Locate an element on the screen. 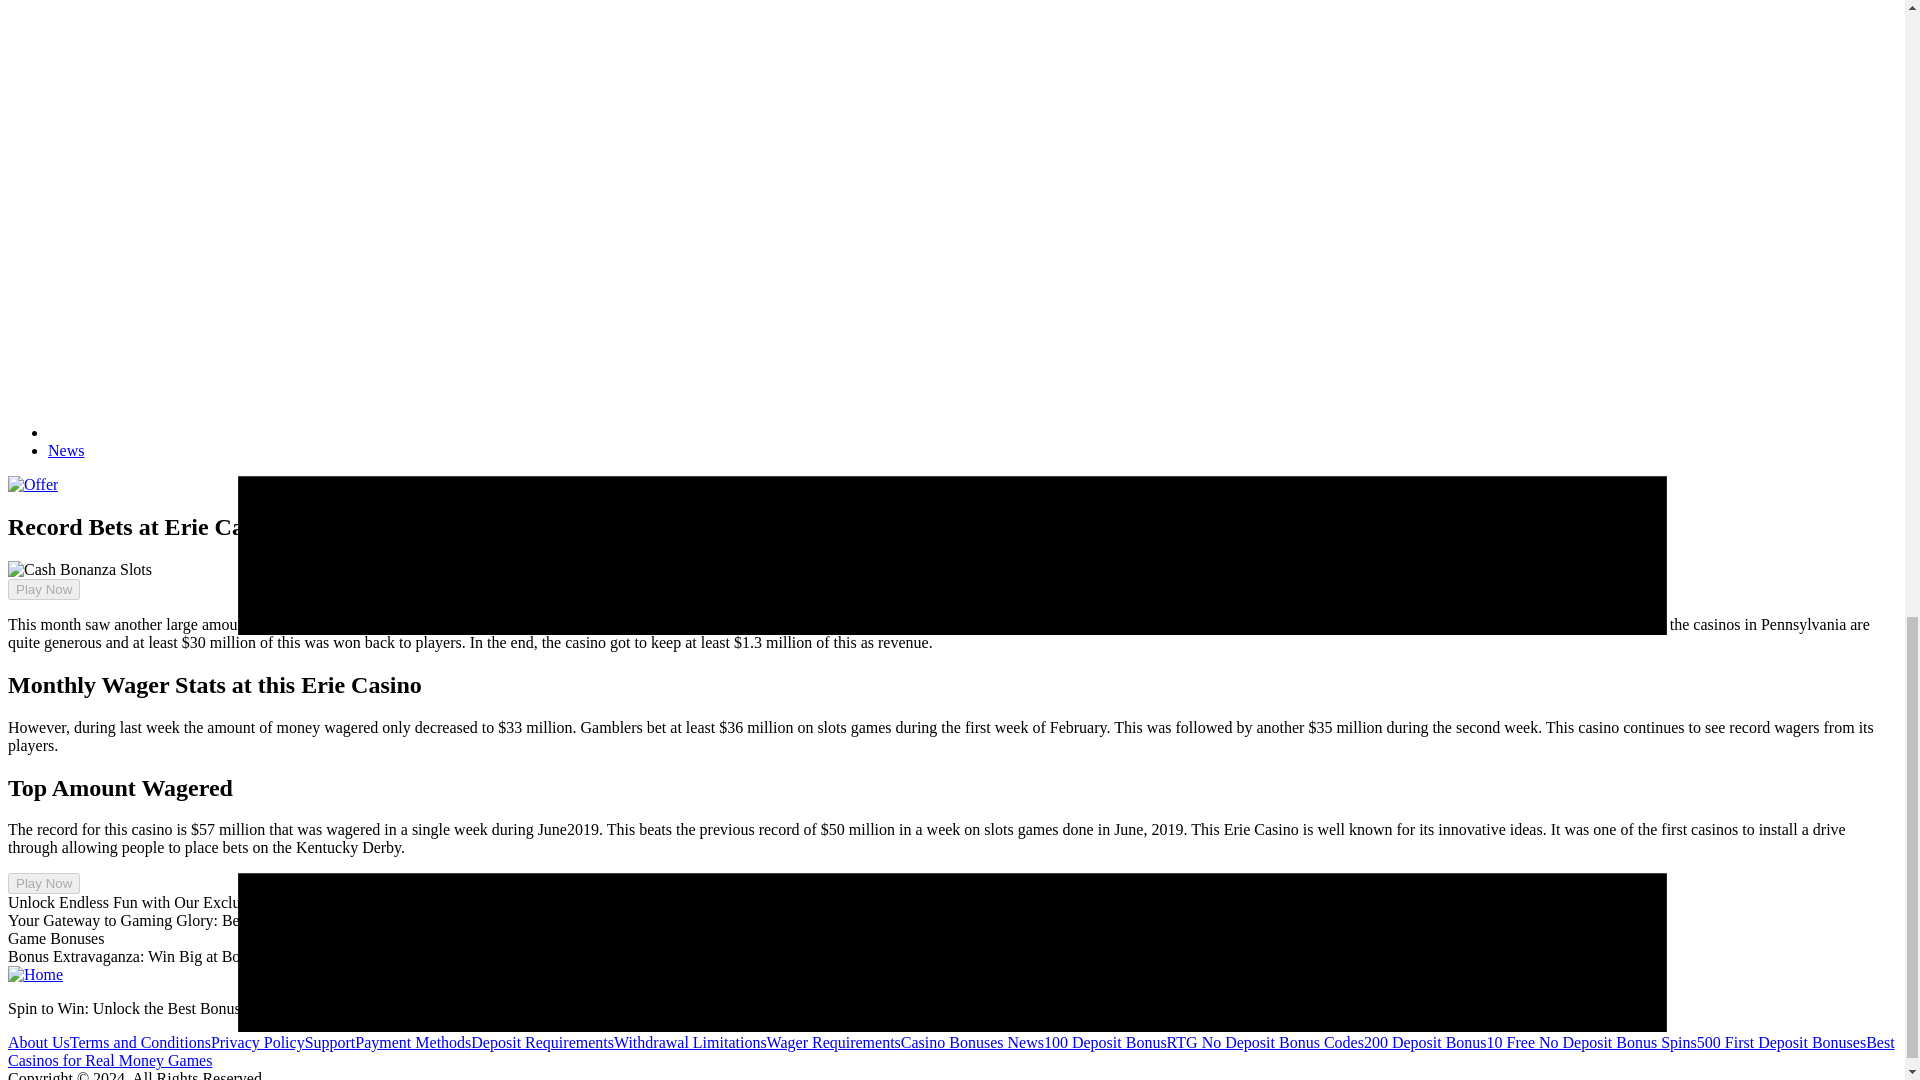 This screenshot has height=1080, width=1920. Payment Methods is located at coordinates (412, 1042).